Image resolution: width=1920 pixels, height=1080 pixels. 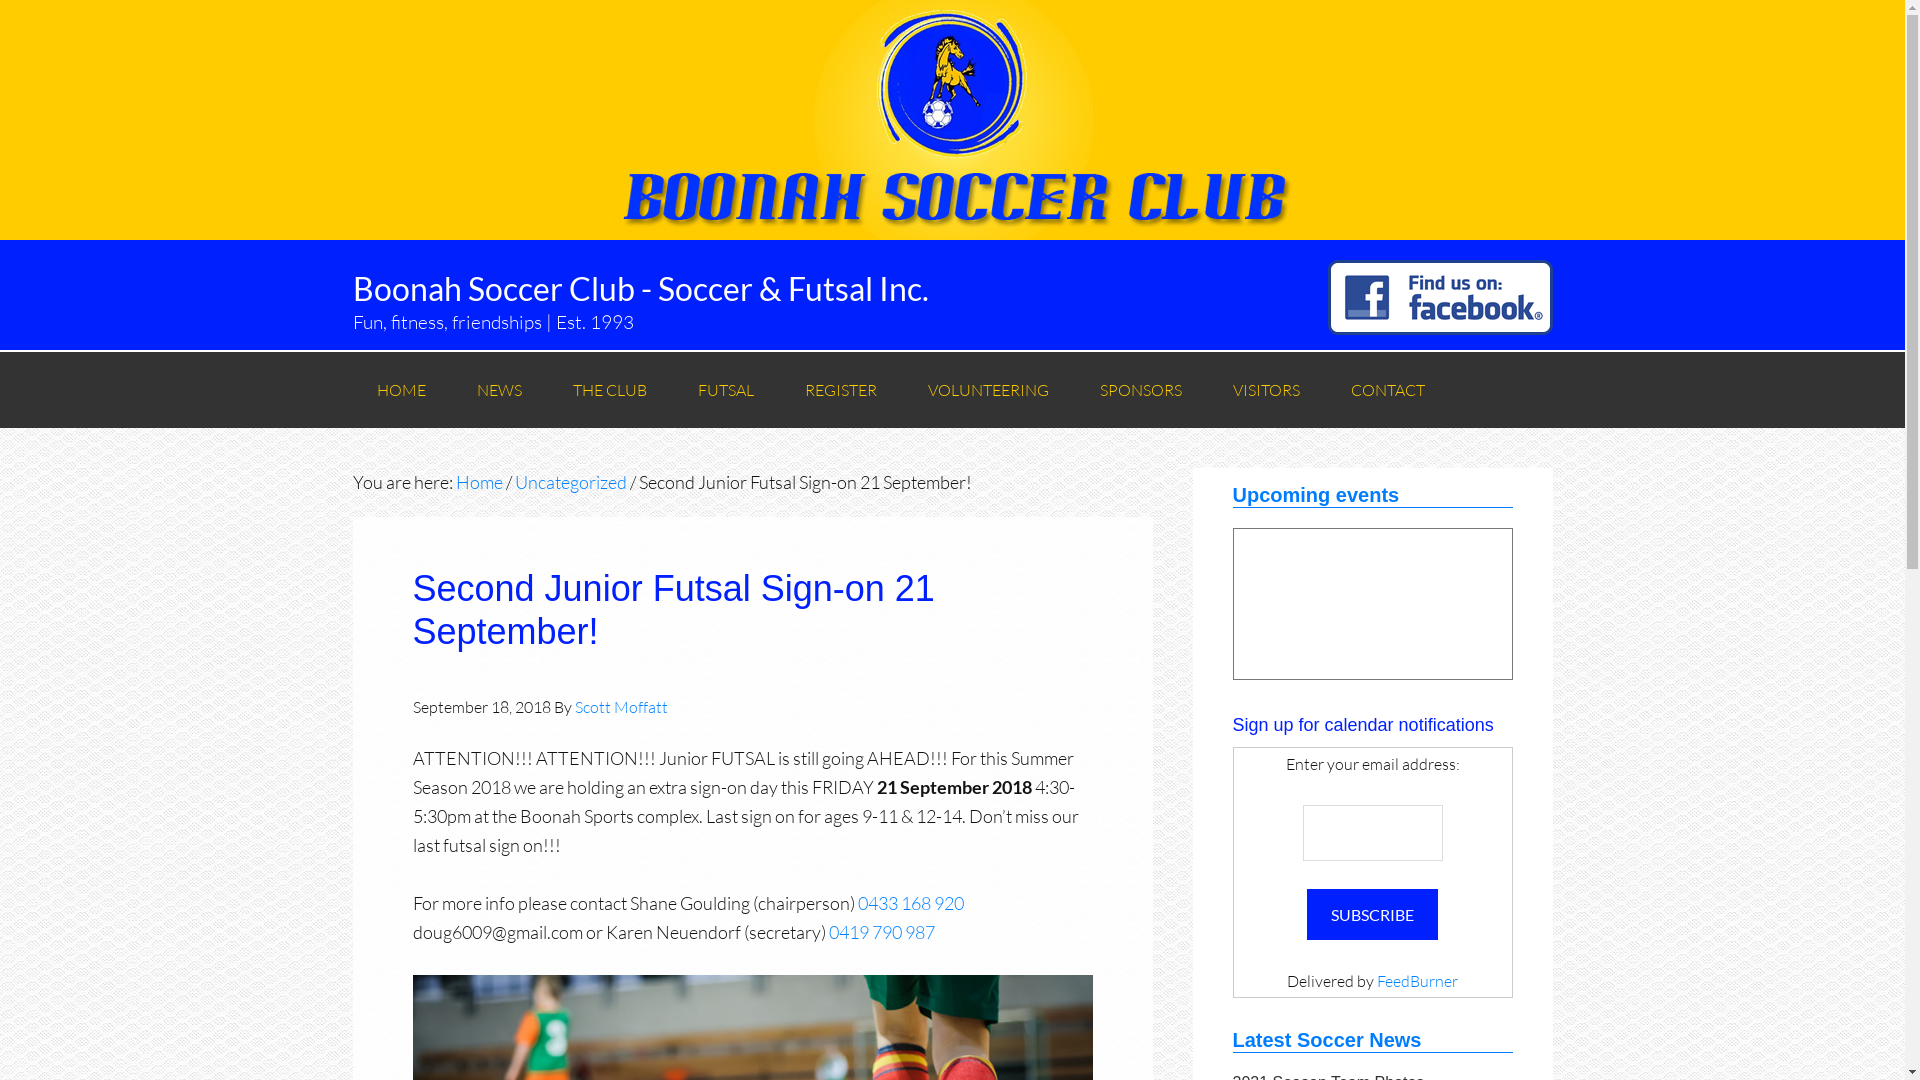 What do you see at coordinates (1418, 981) in the screenshot?
I see `FeedBurner` at bounding box center [1418, 981].